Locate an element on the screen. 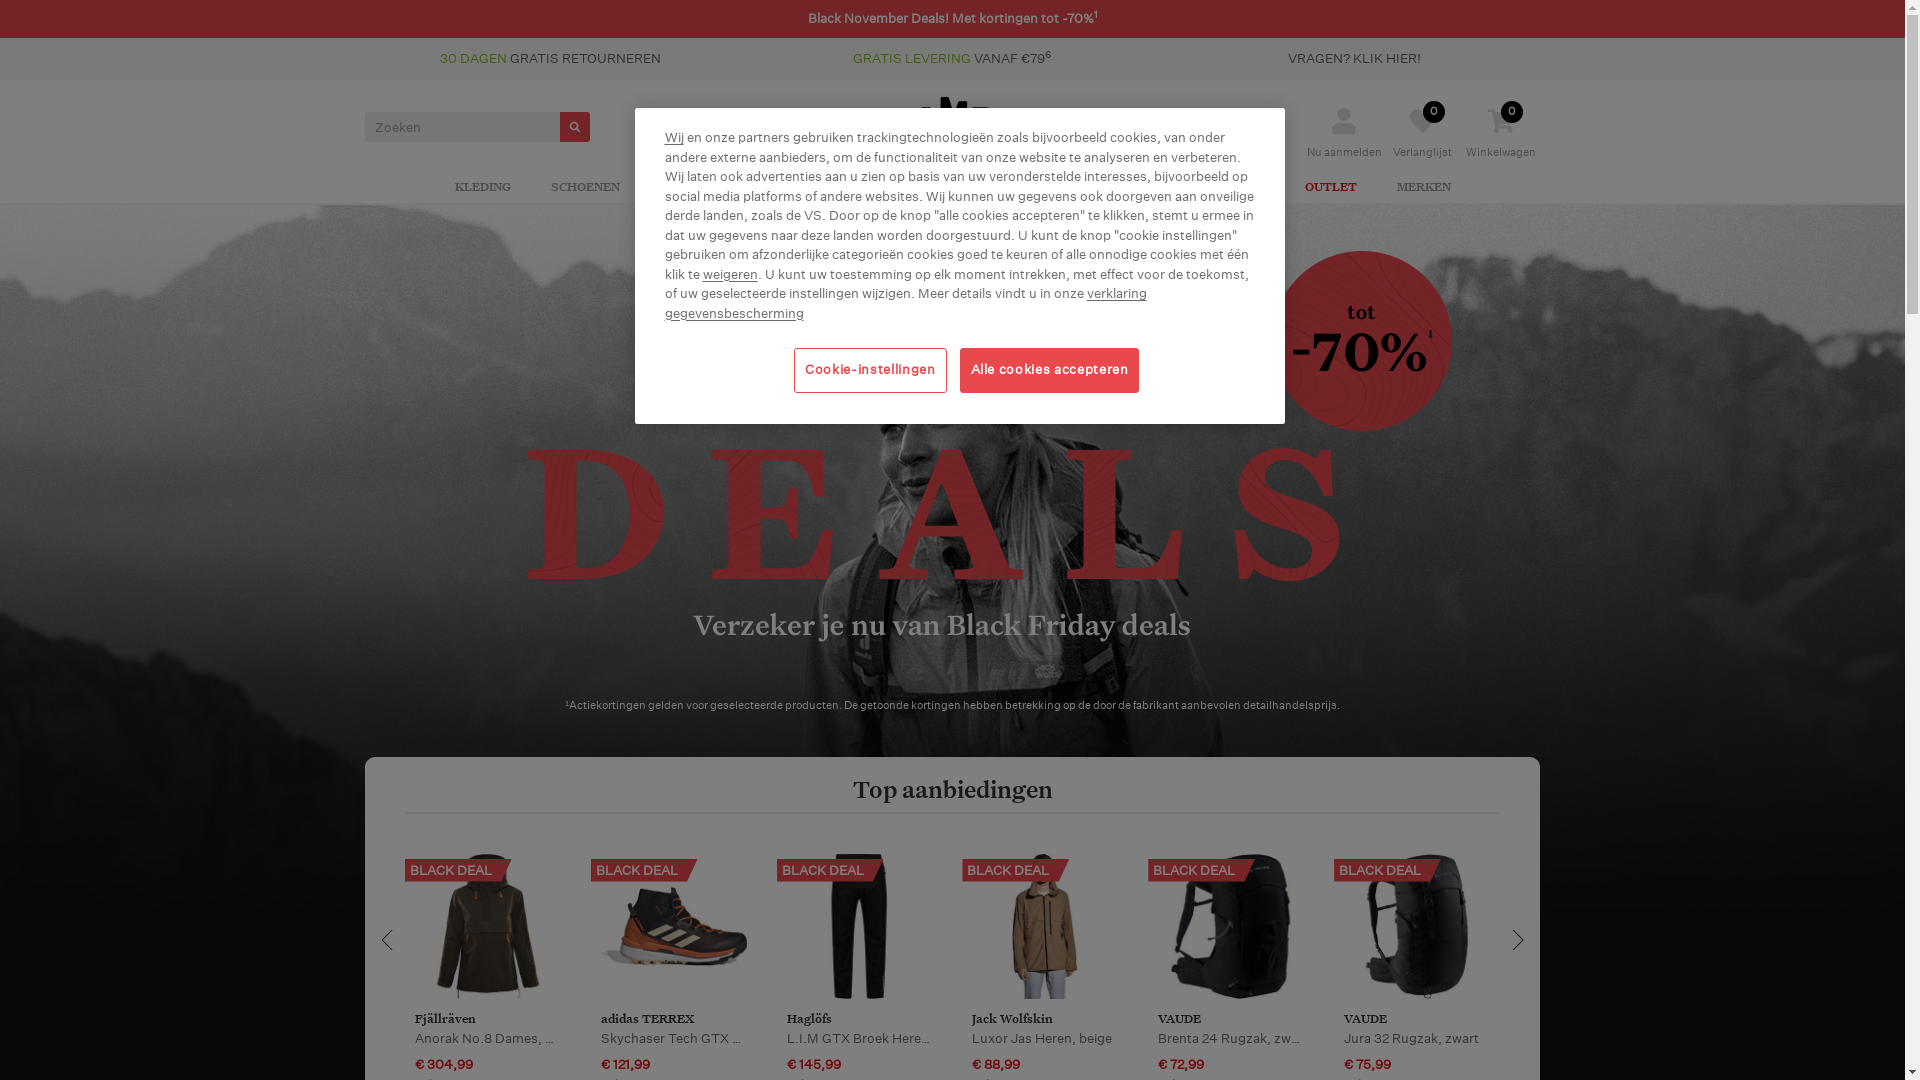 This screenshot has width=1920, height=1080. KLEDING is located at coordinates (482, 188).